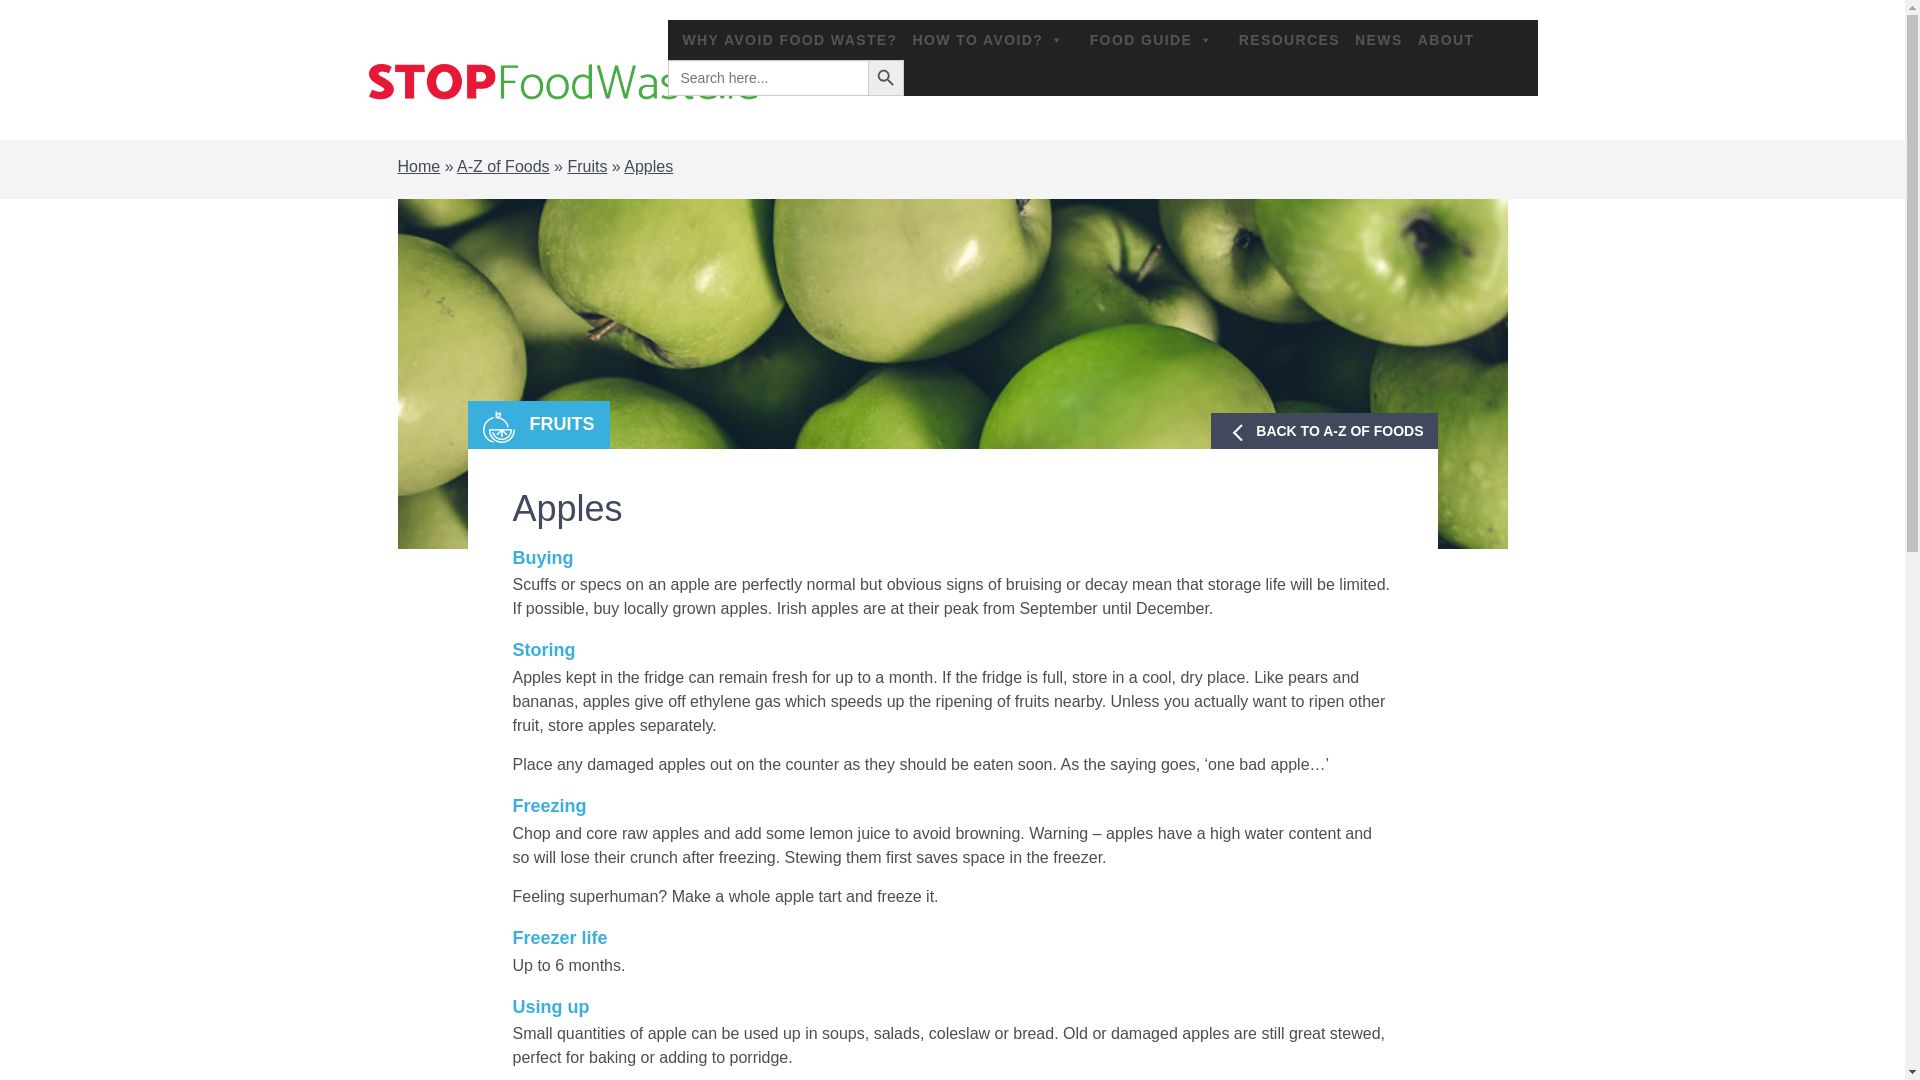 This screenshot has height=1080, width=1920. Describe the element at coordinates (539, 424) in the screenshot. I see `FRUITS` at that location.